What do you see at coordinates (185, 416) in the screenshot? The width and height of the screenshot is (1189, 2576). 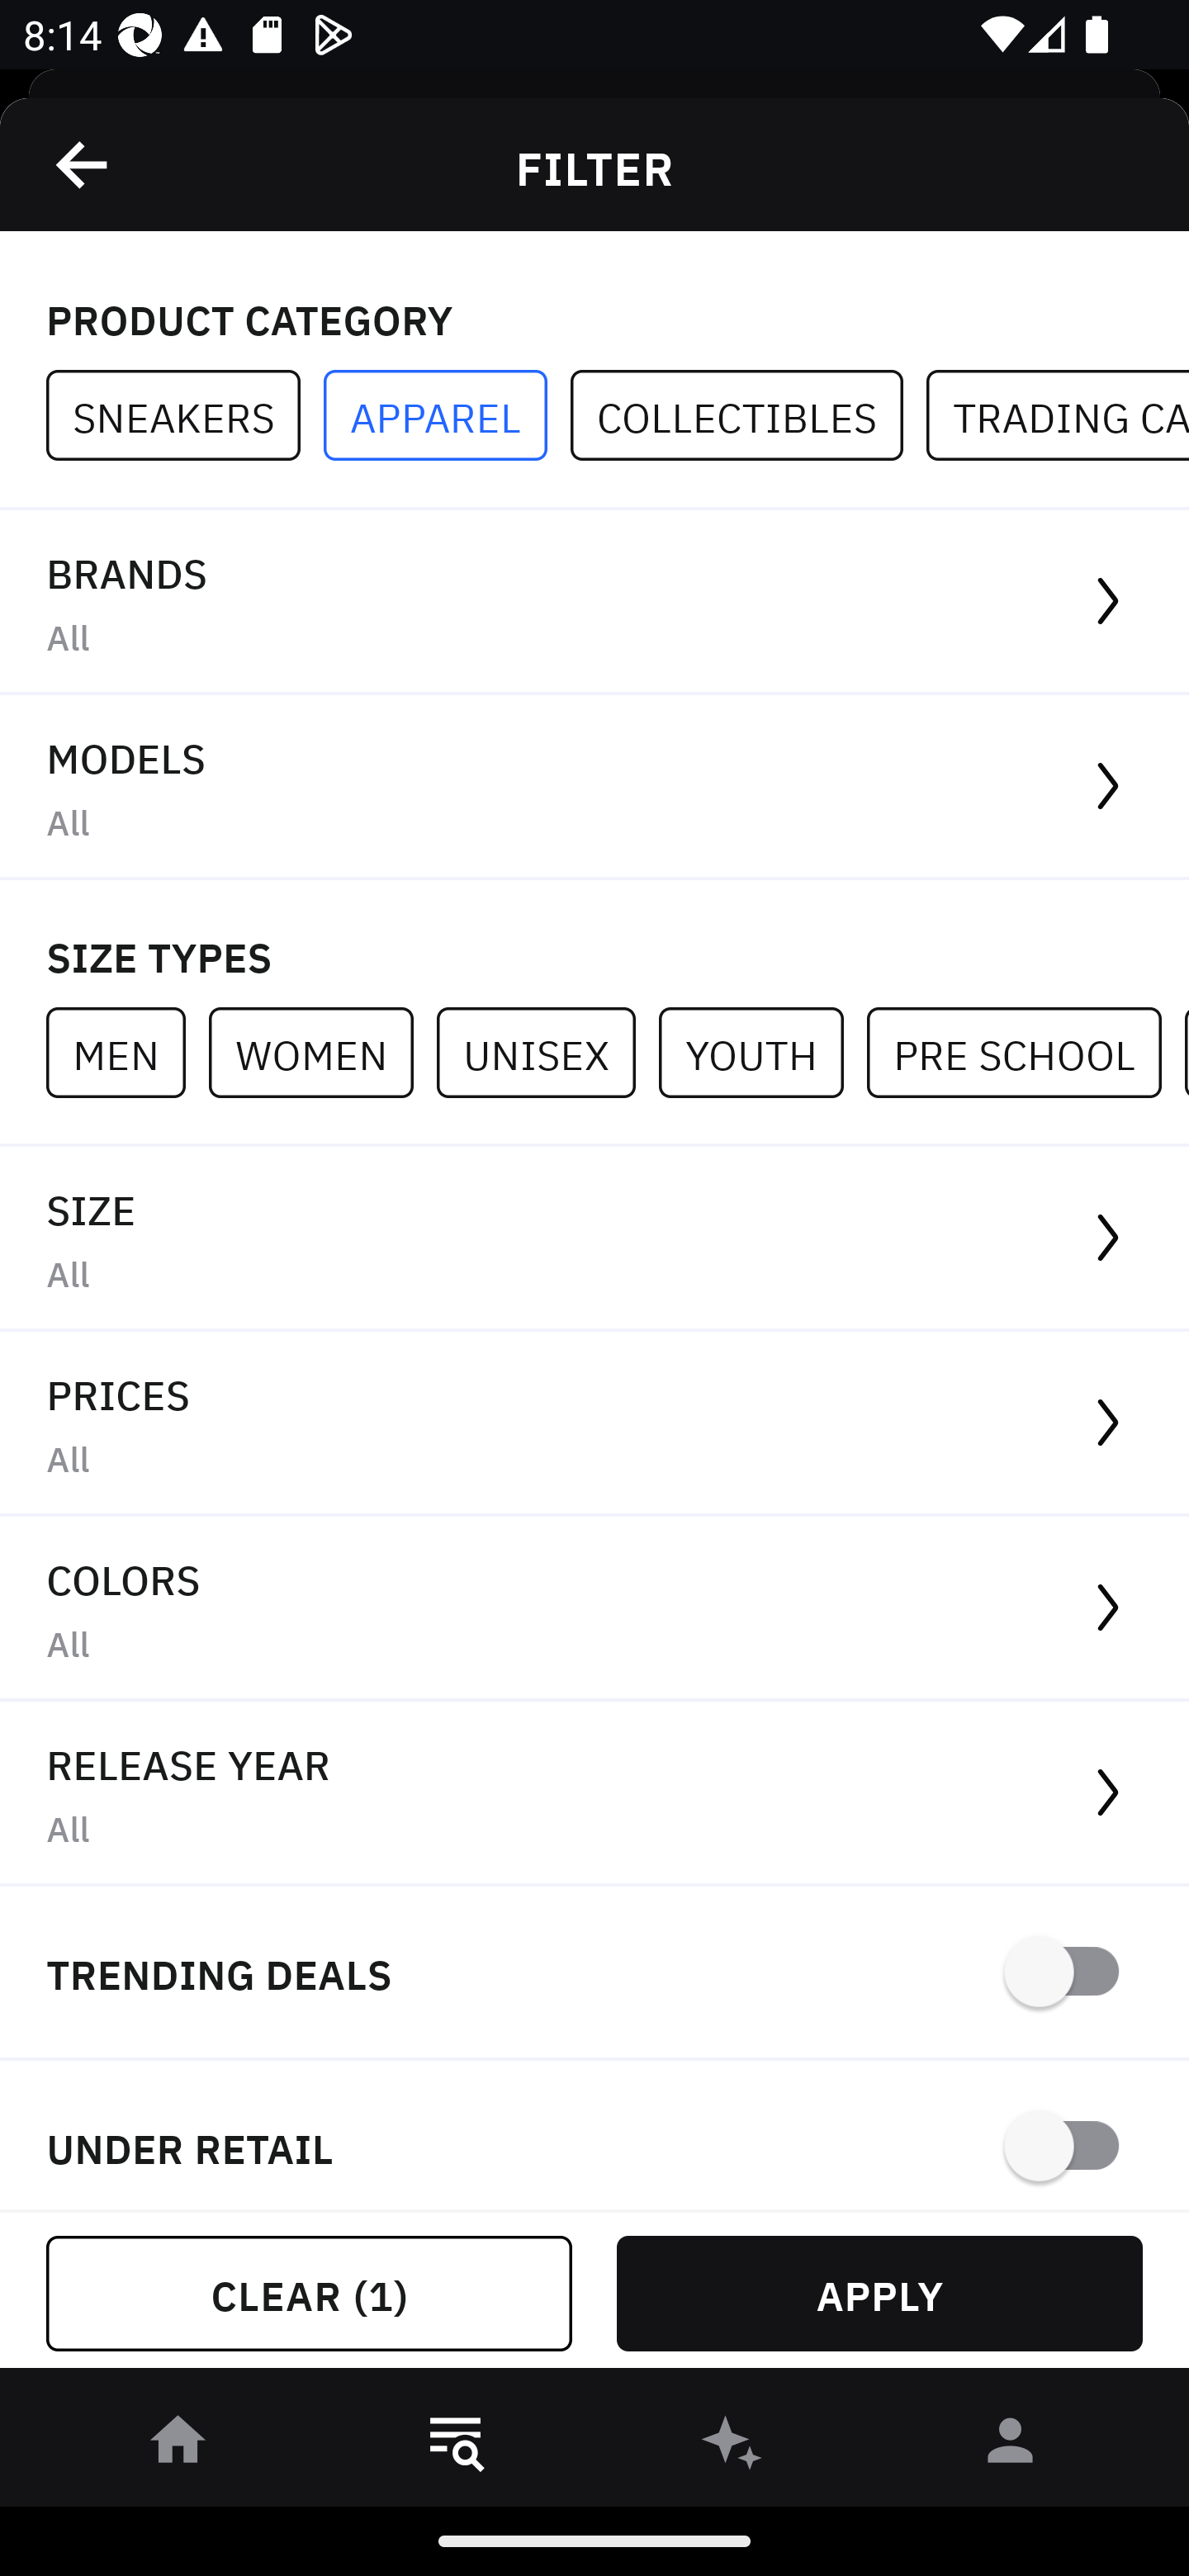 I see `SNEAKERS` at bounding box center [185, 416].